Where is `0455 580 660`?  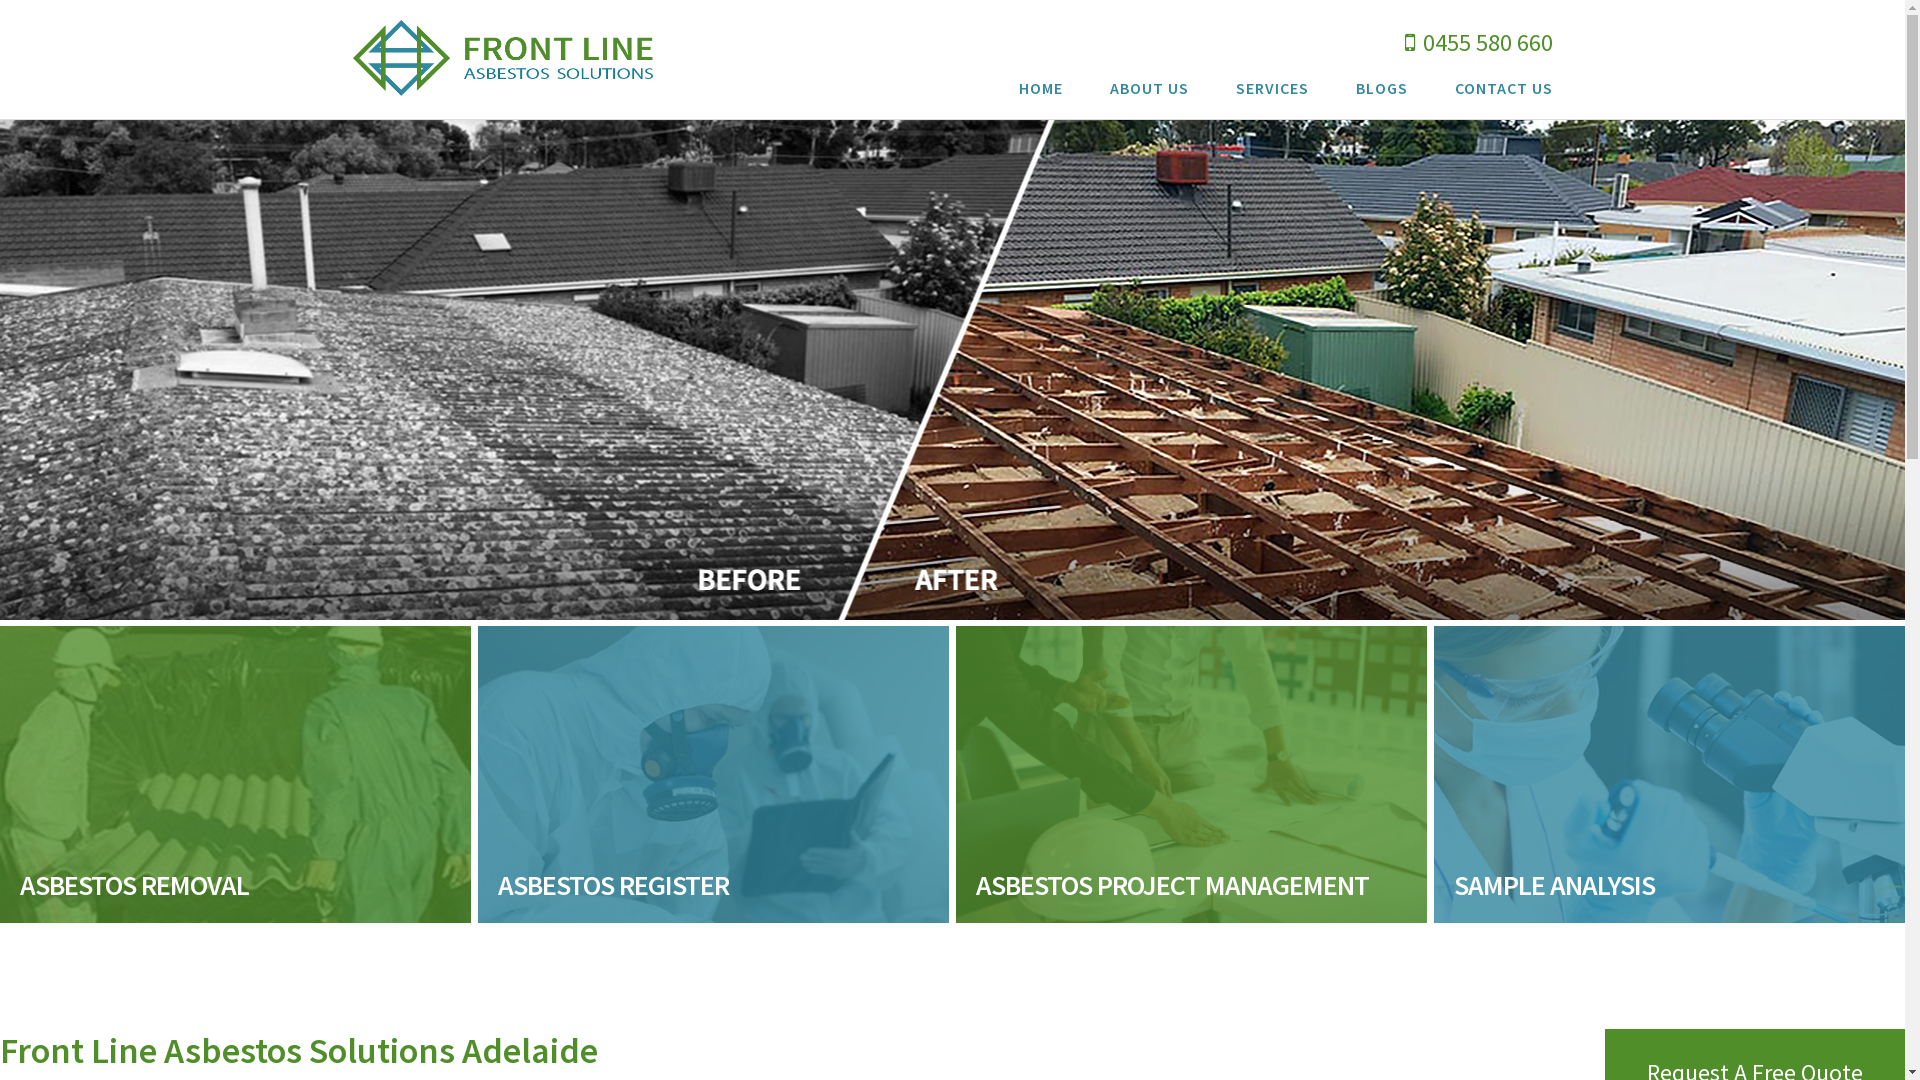
0455 580 660 is located at coordinates (1478, 42).